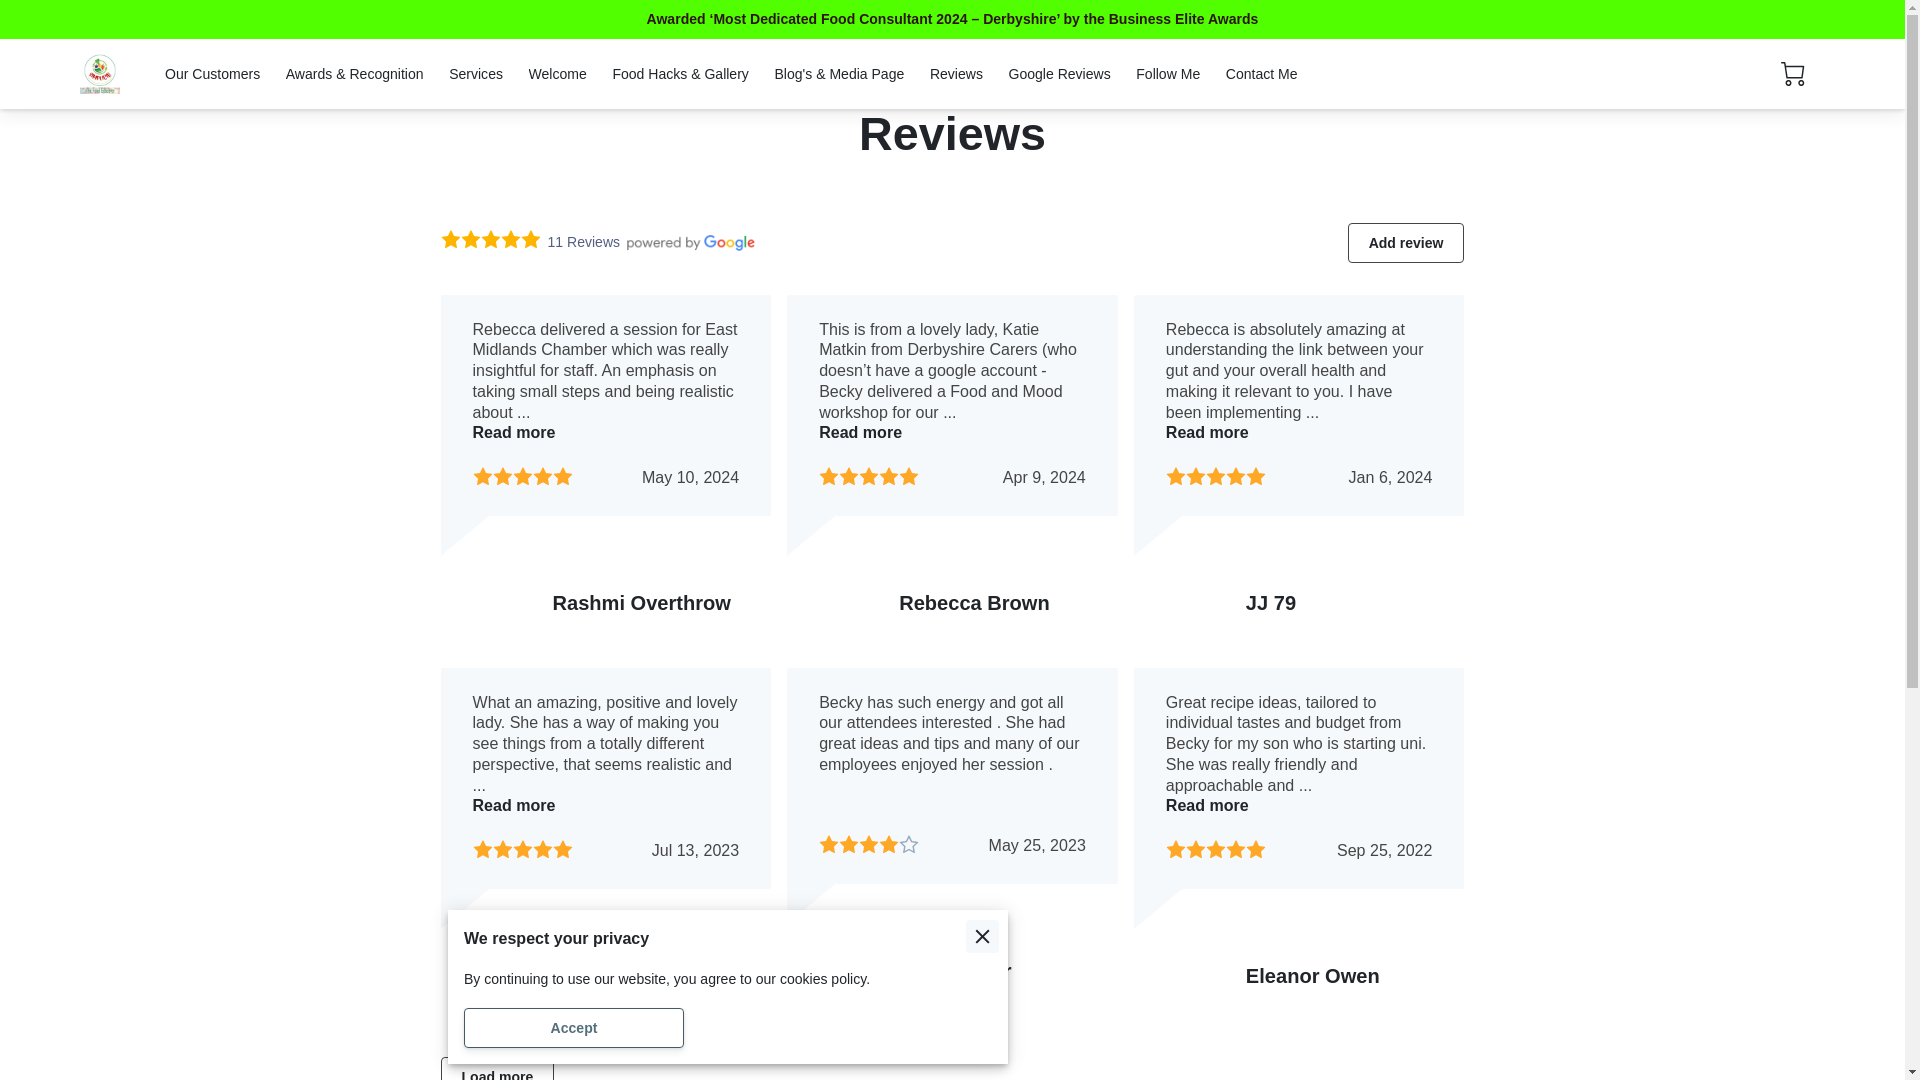  I want to click on Contact Me, so click(1262, 74).